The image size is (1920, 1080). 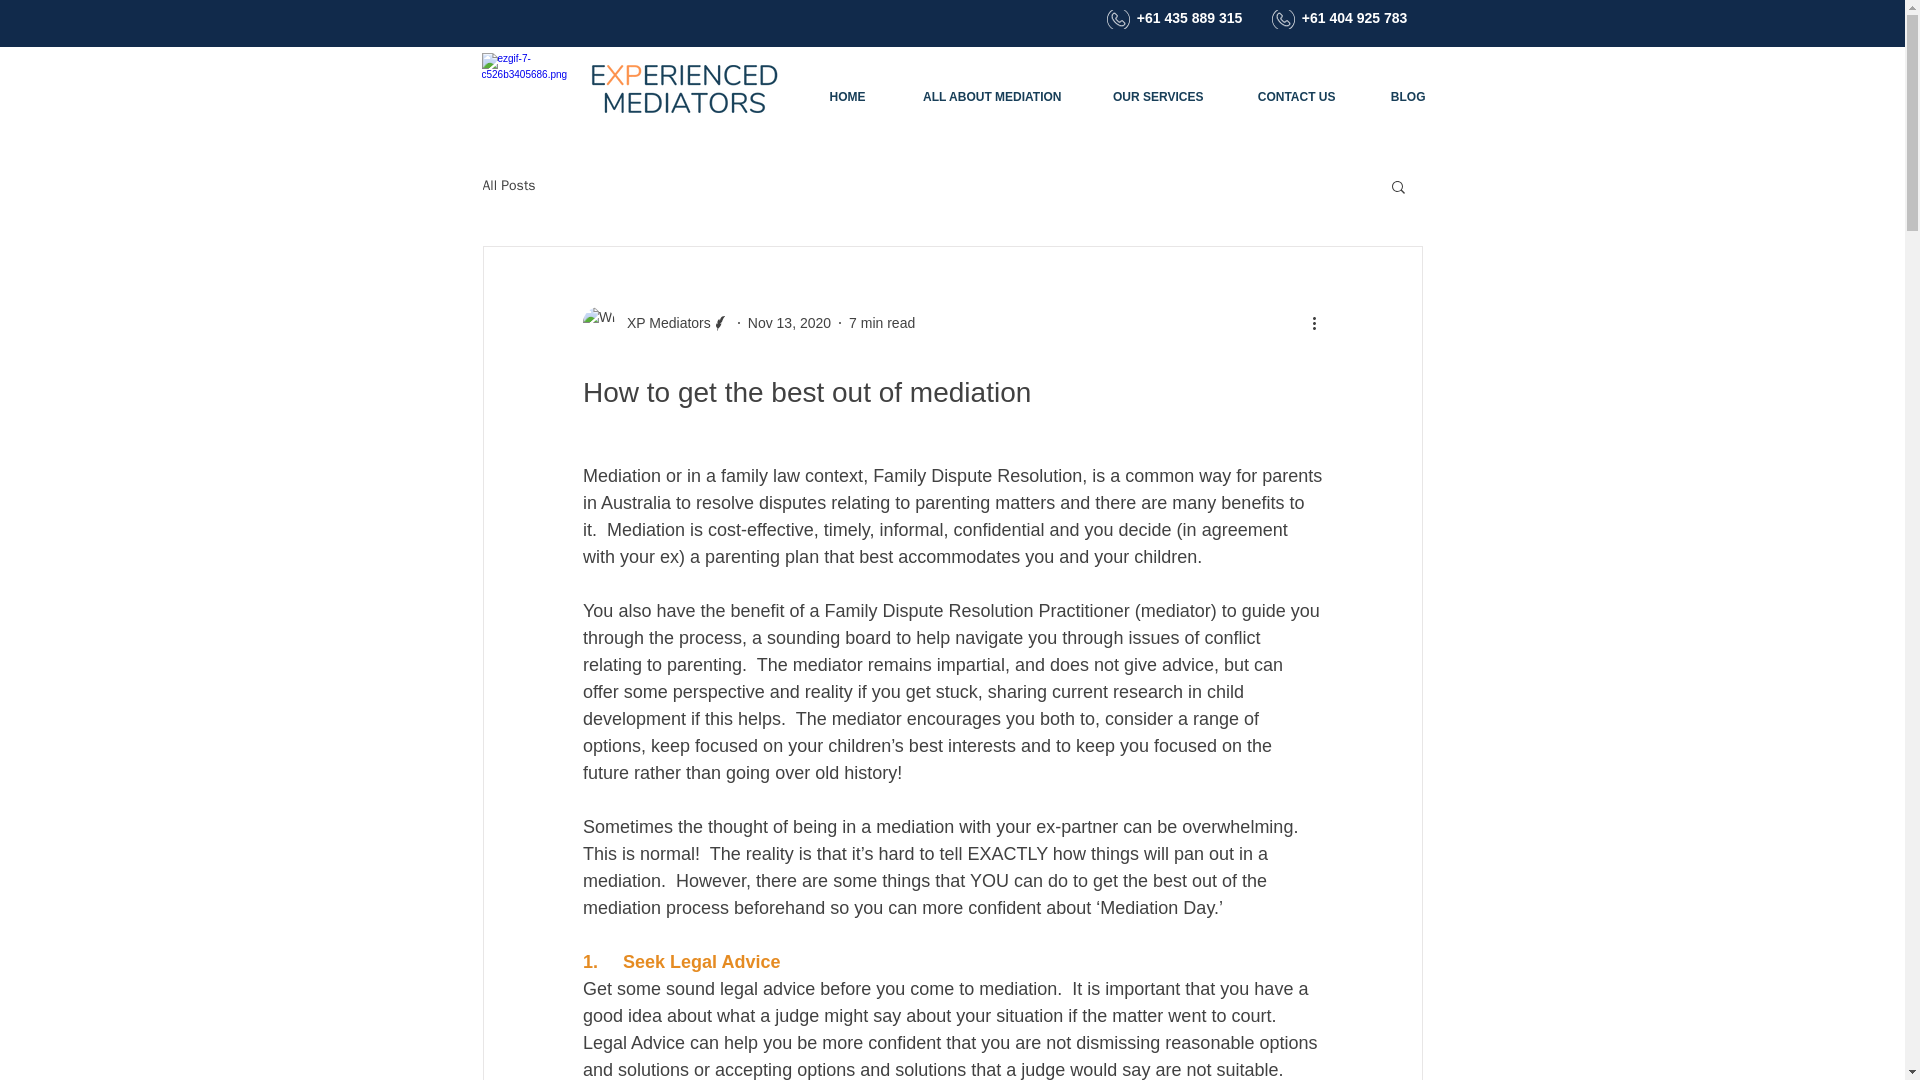 I want to click on XP Mediators, so click(x=656, y=322).